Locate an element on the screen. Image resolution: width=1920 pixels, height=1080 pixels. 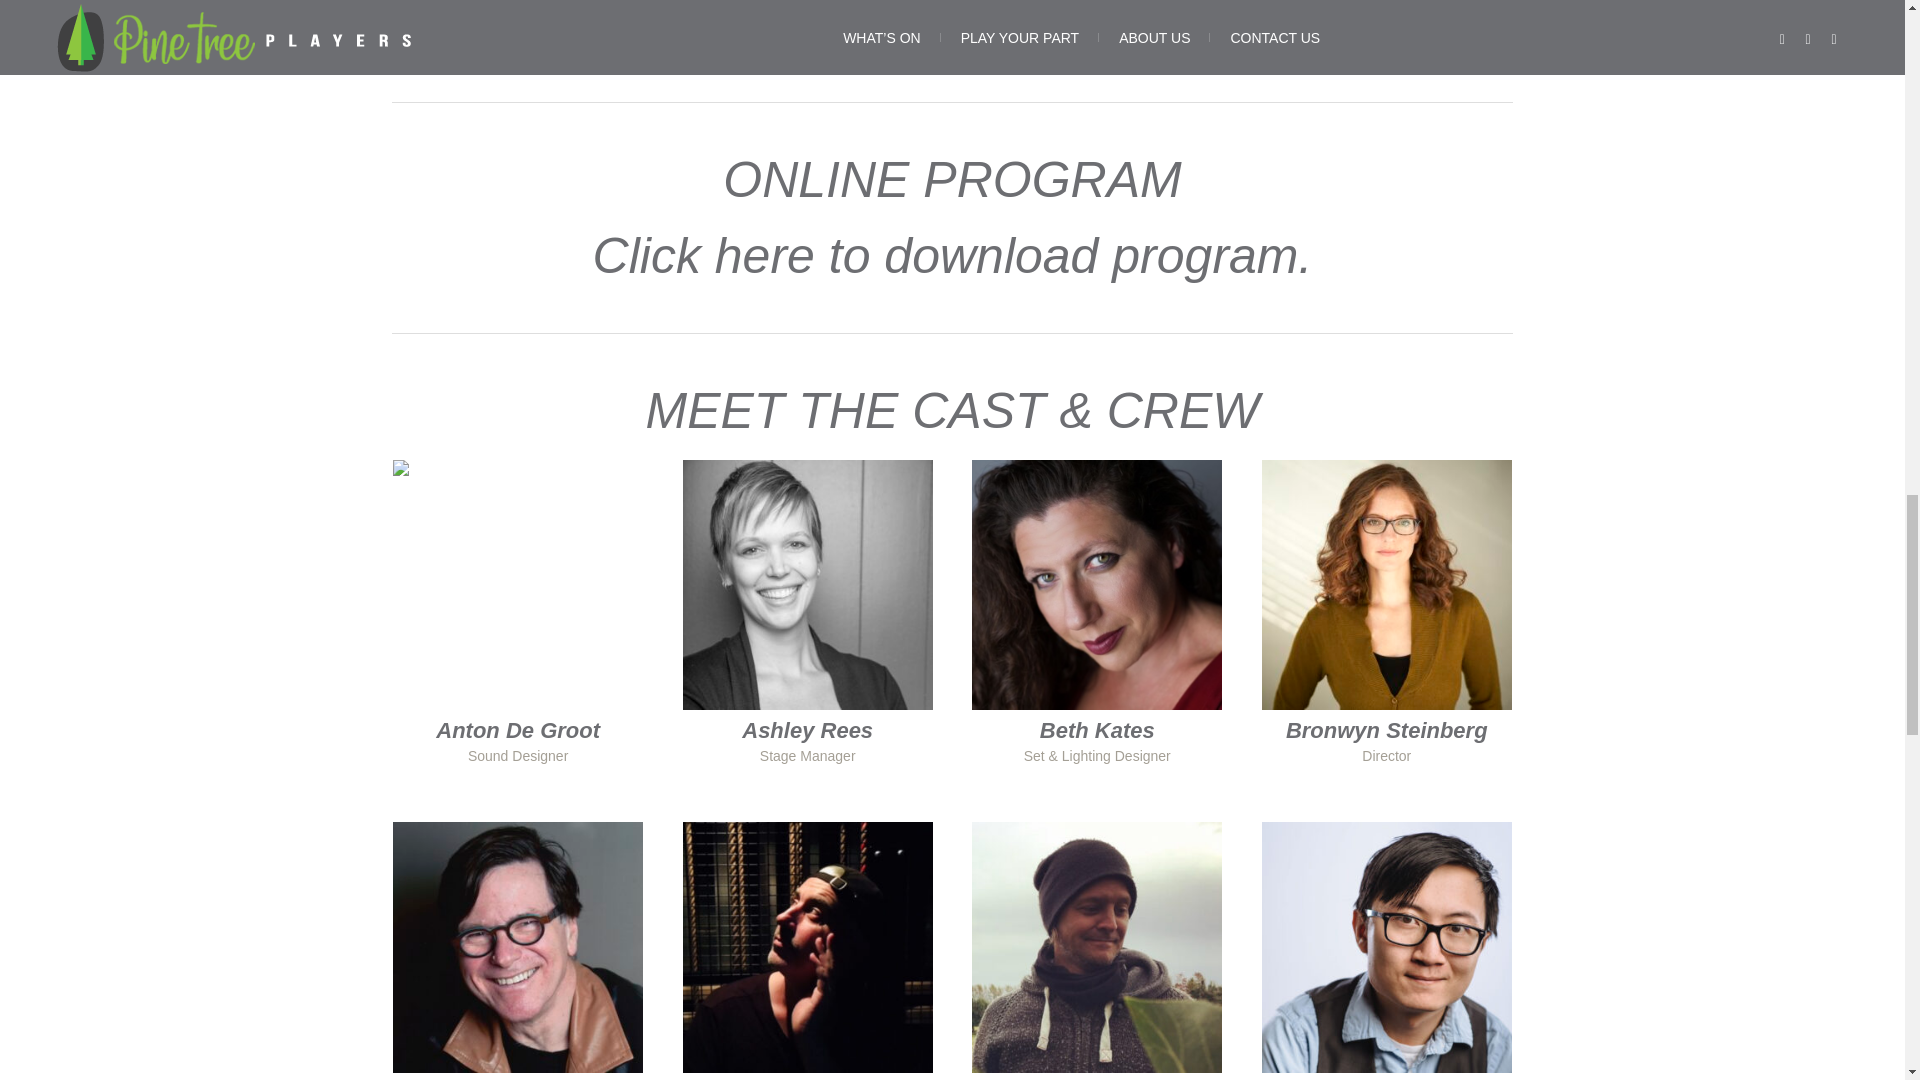
Ashley Rees is located at coordinates (807, 730).